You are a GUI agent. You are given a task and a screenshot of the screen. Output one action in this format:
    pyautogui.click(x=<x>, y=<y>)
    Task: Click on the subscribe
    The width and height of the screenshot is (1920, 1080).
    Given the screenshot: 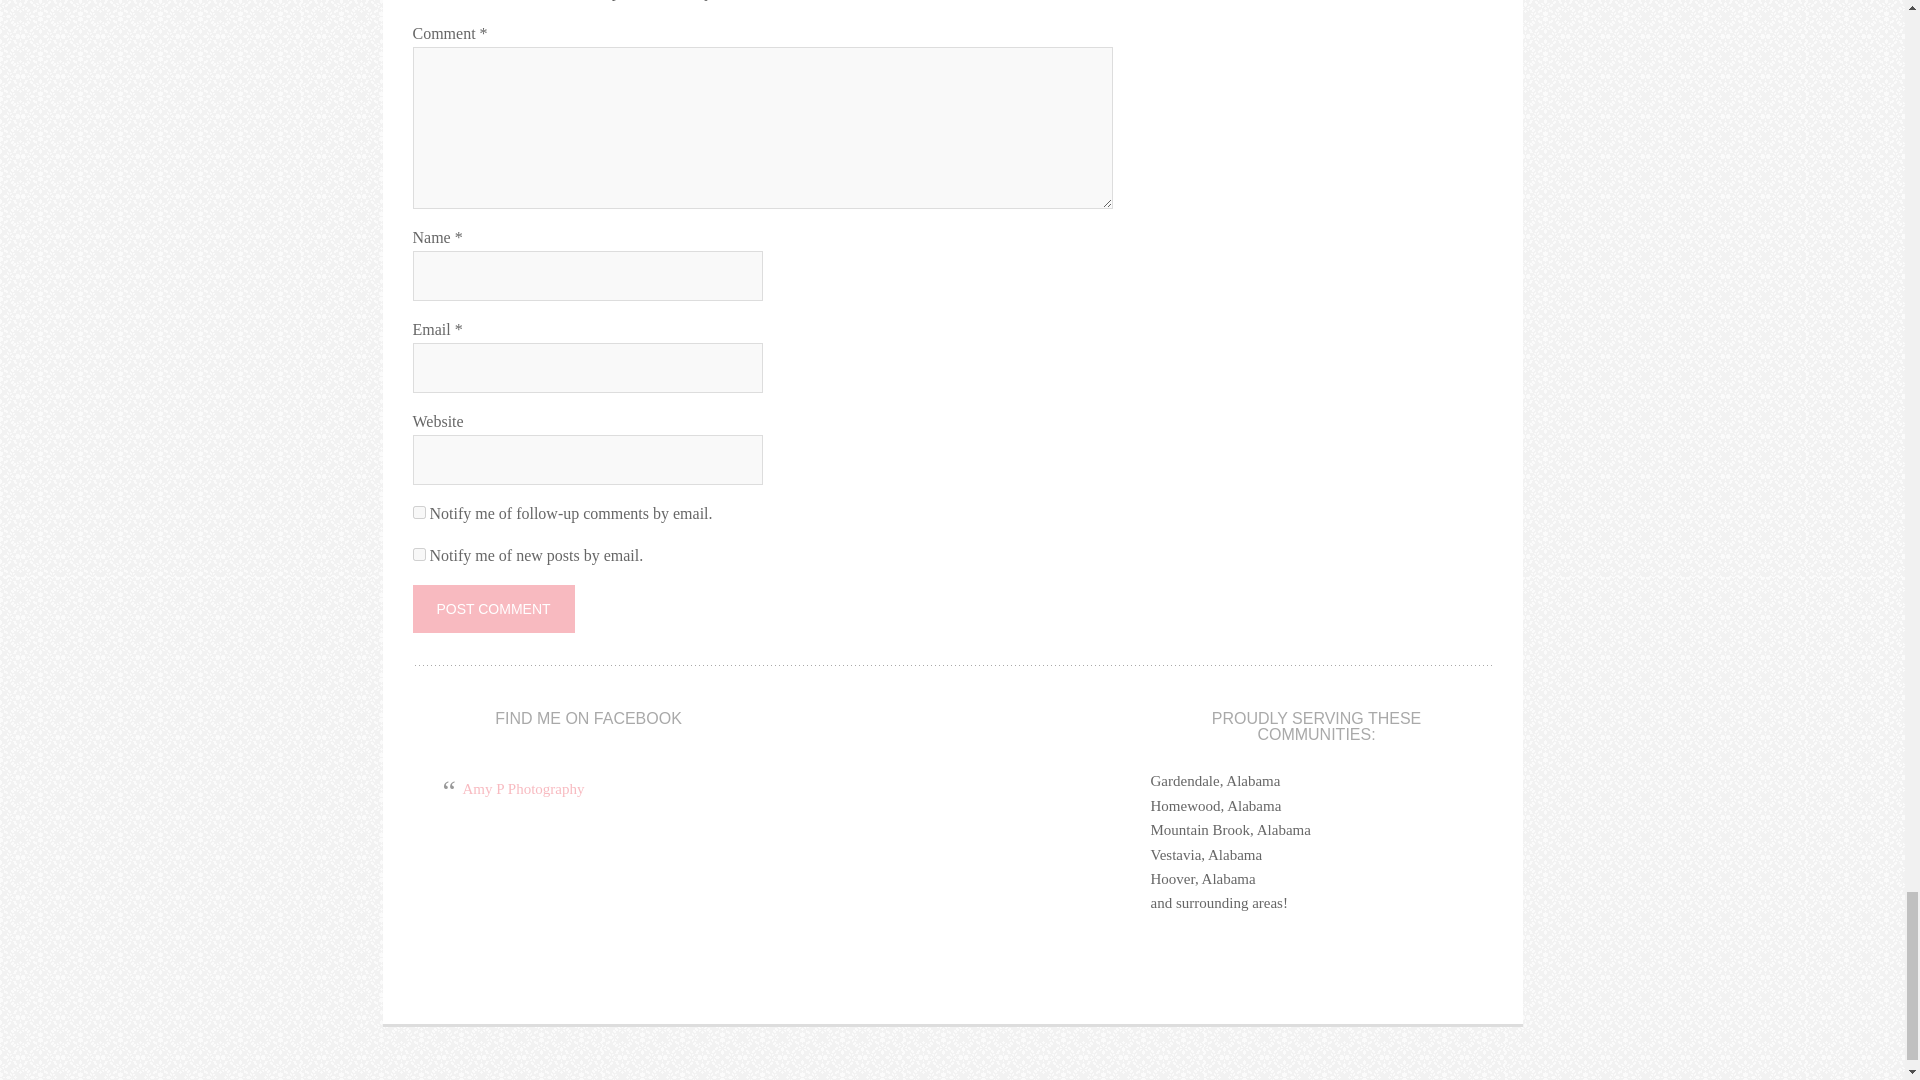 What is the action you would take?
    pyautogui.click(x=418, y=554)
    